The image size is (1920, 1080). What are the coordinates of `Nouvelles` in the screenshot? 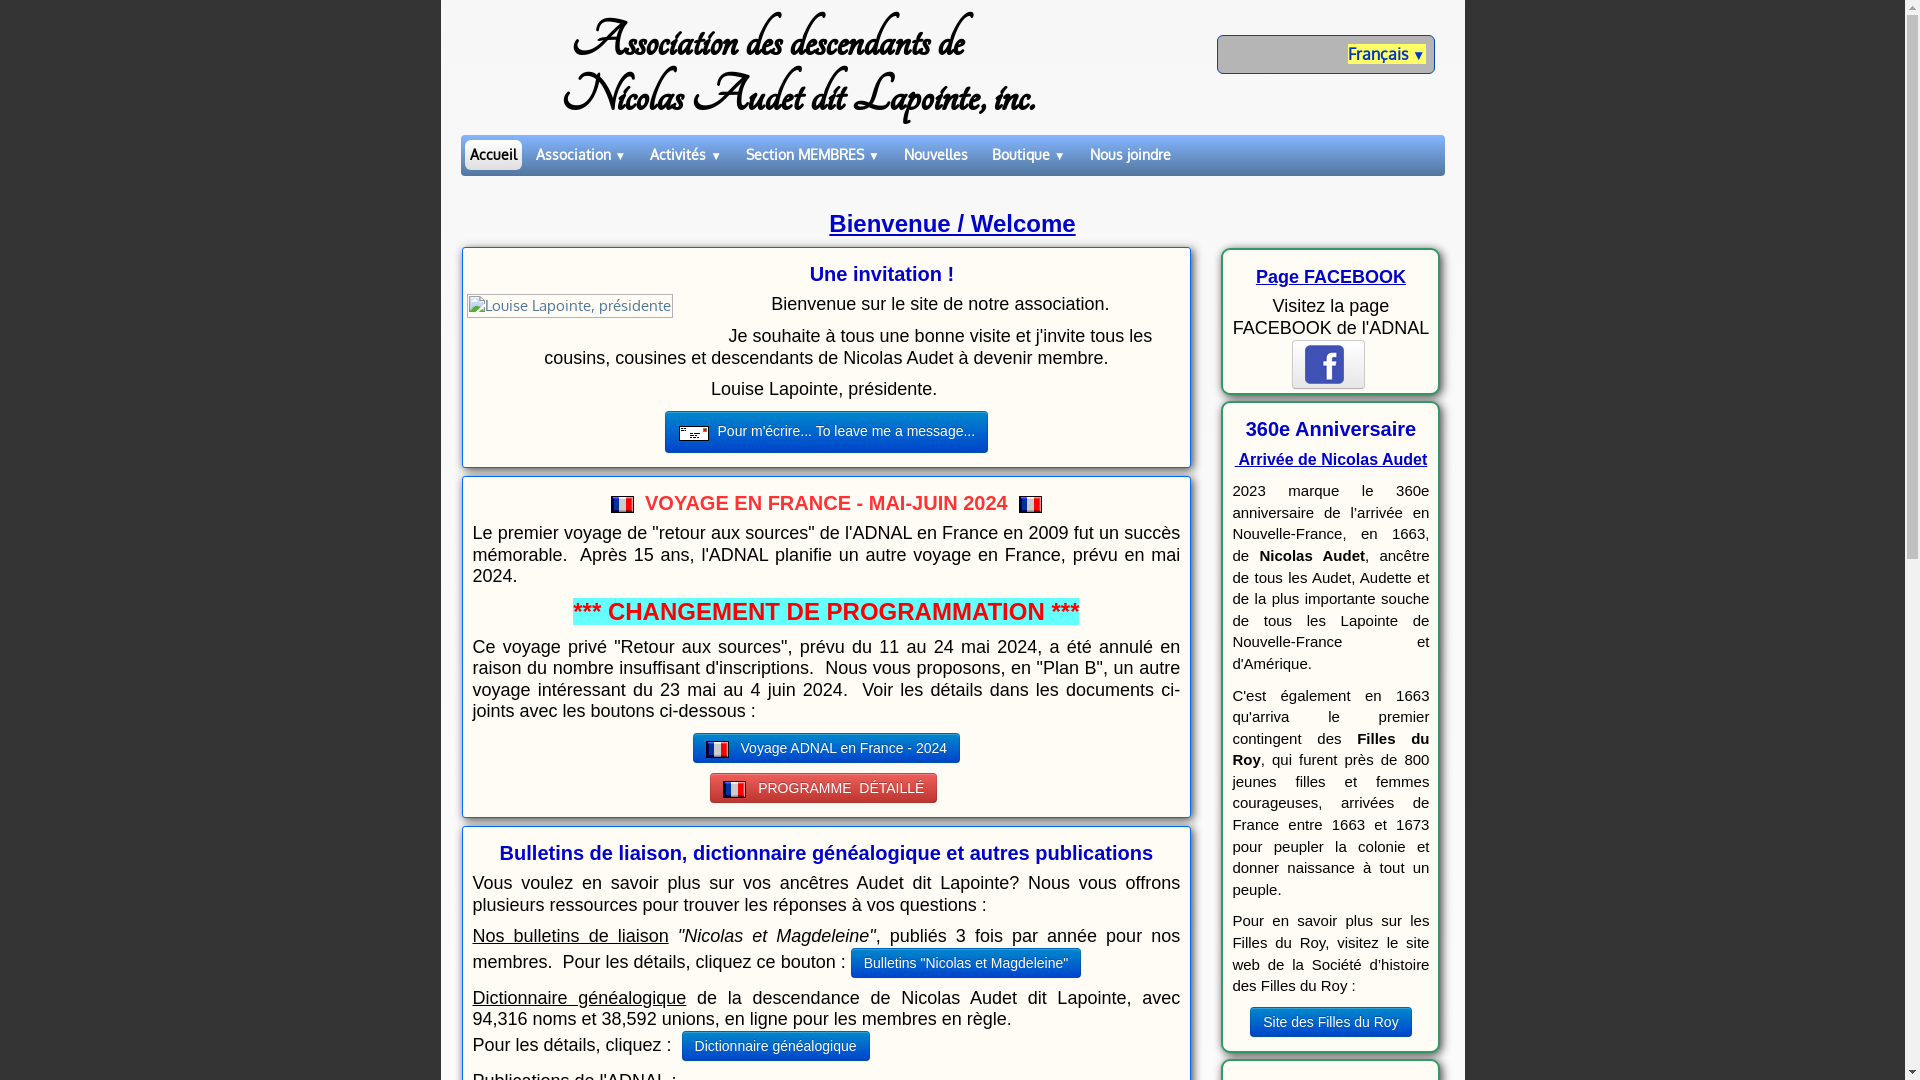 It's located at (936, 155).